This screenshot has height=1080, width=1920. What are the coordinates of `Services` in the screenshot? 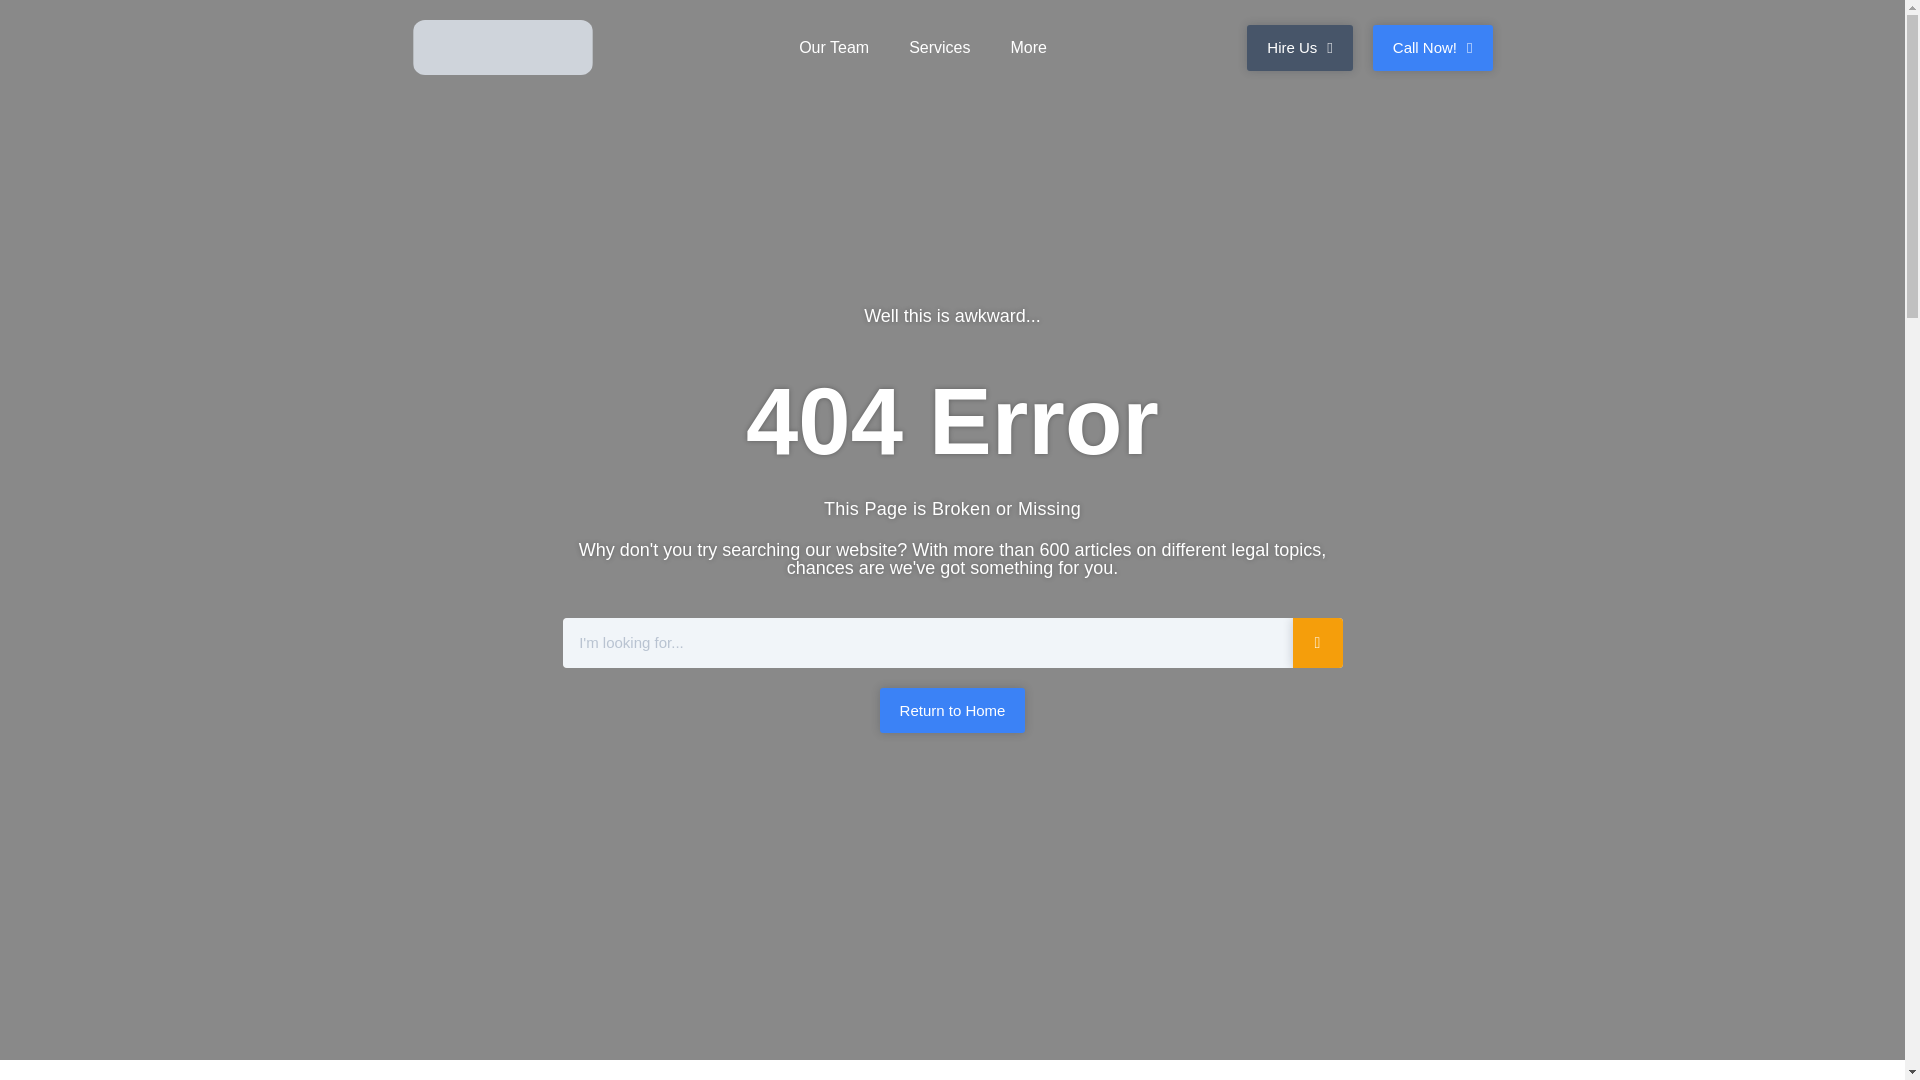 It's located at (939, 46).